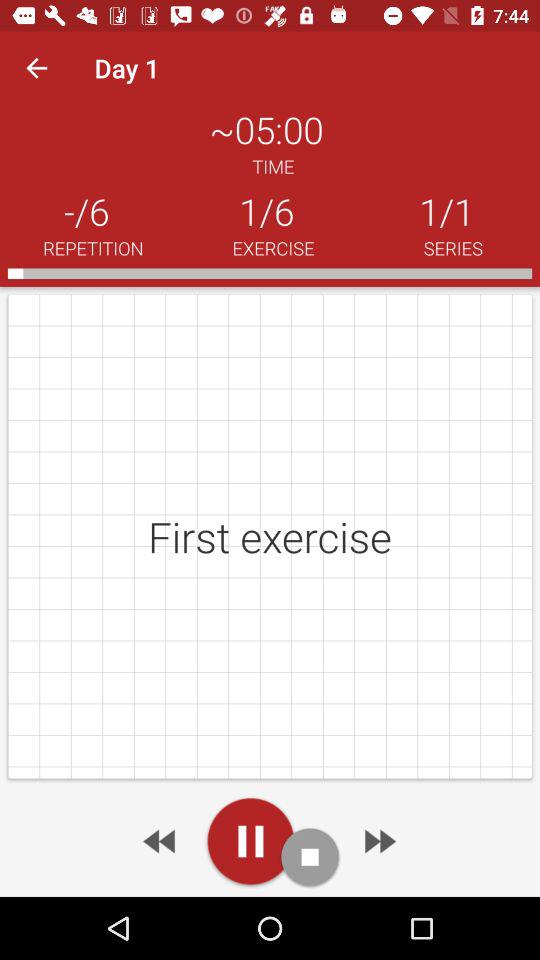 This screenshot has height=960, width=540. Describe the element at coordinates (378, 841) in the screenshot. I see `it is a hyperlink to move forward` at that location.